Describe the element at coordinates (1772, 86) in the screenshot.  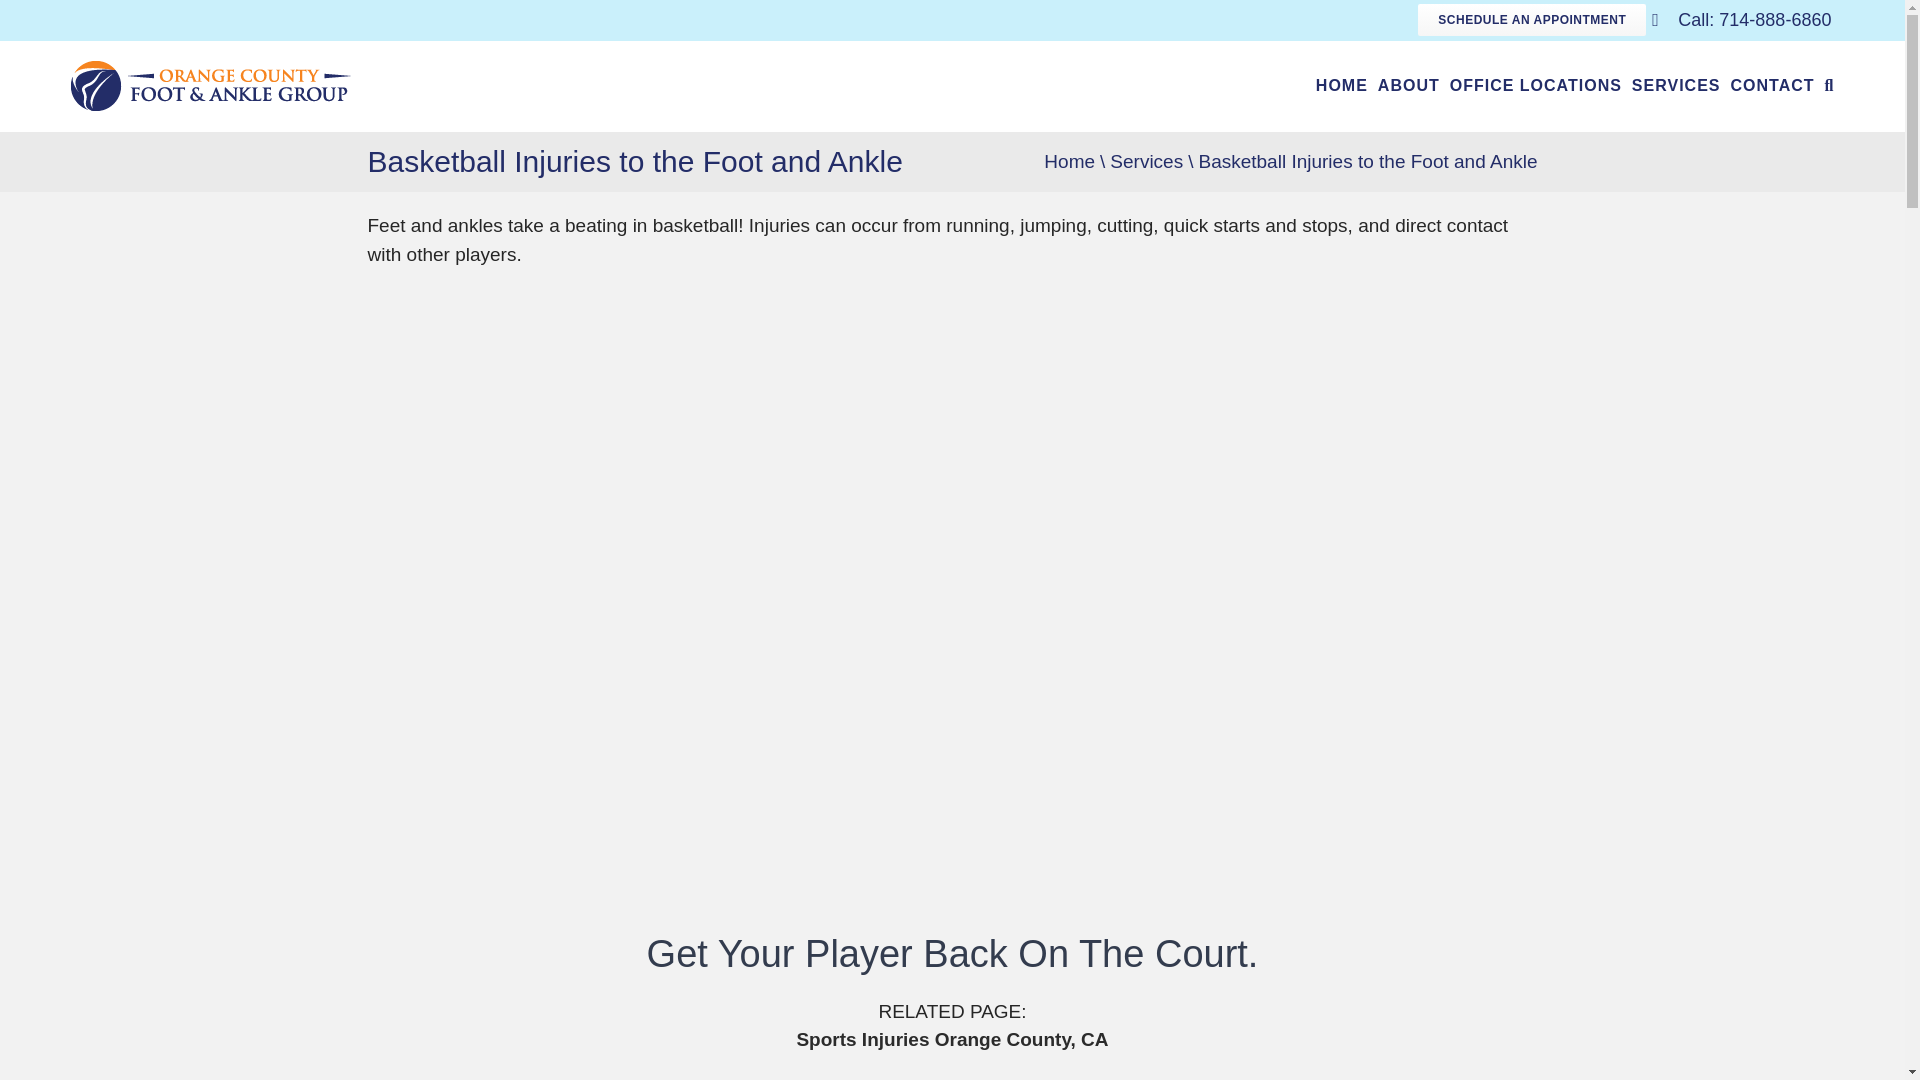
I see `CONTACT` at that location.